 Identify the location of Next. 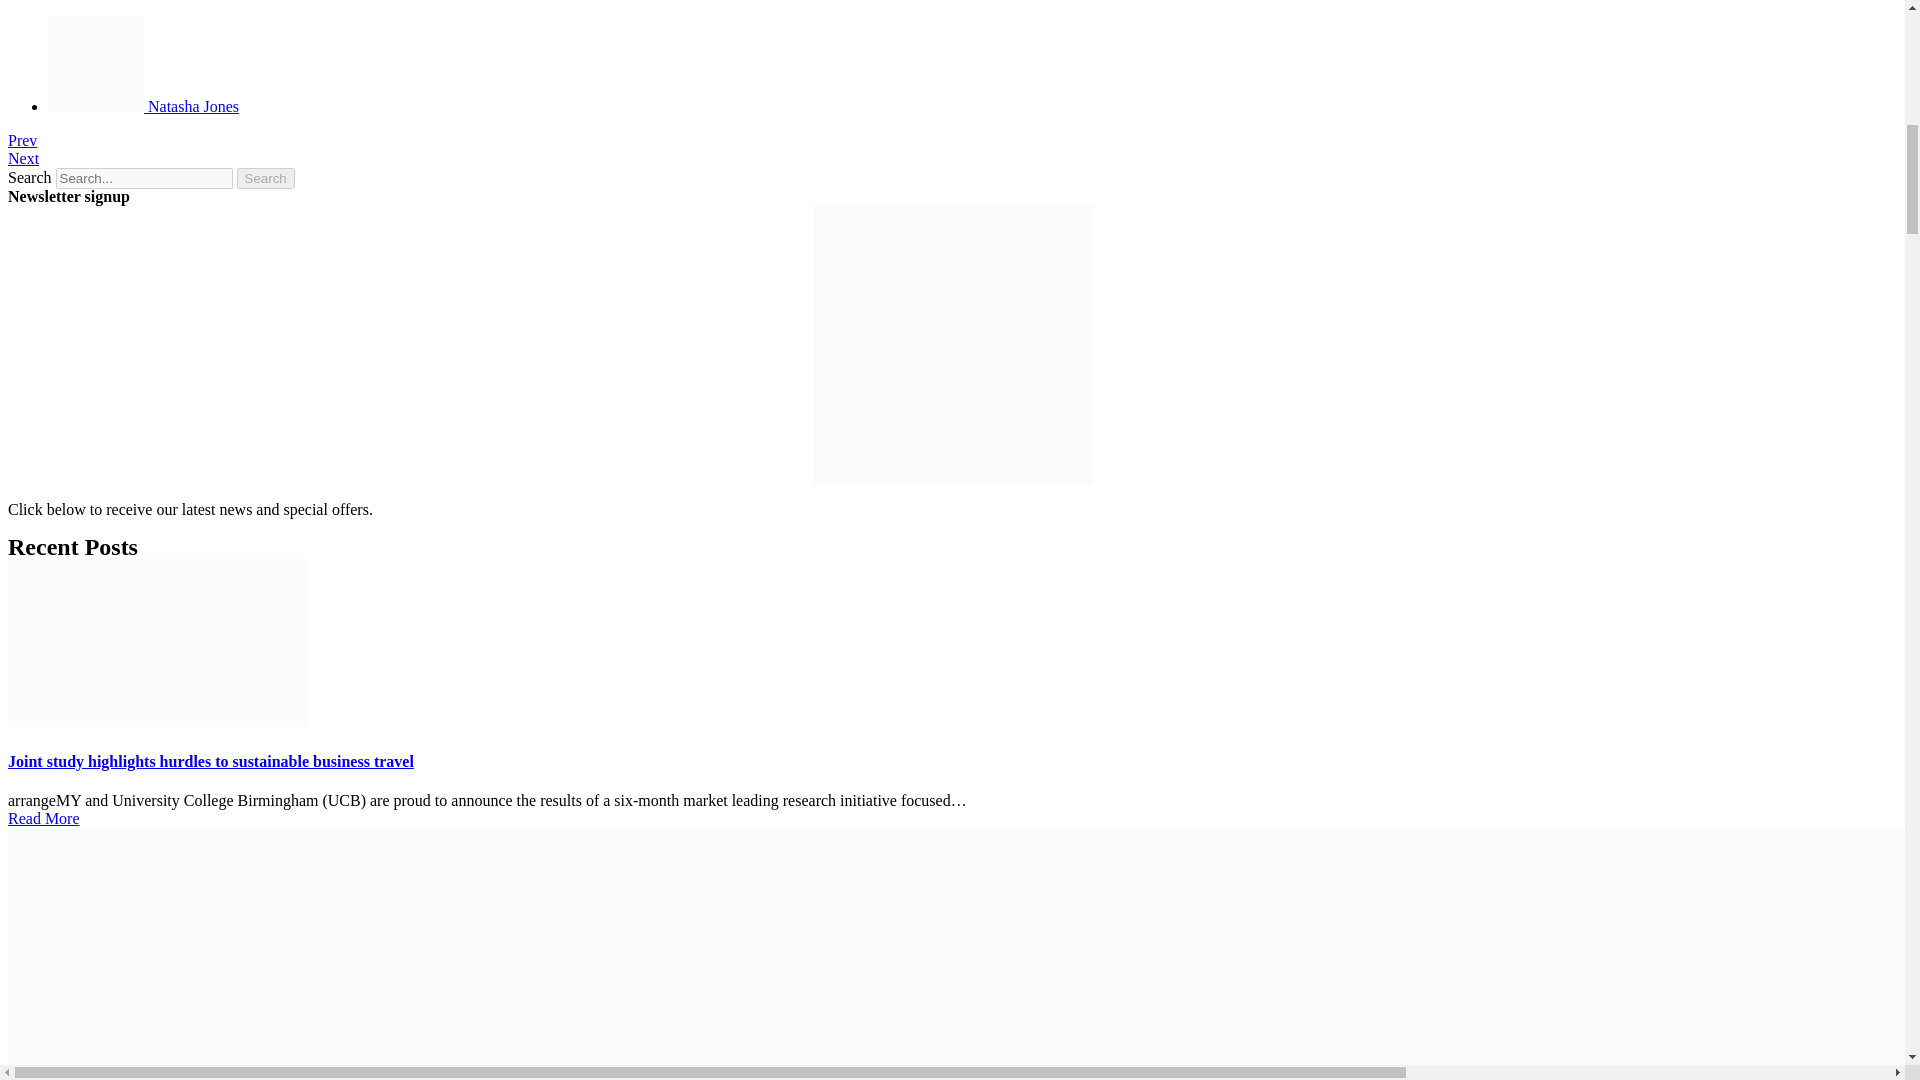
(22, 158).